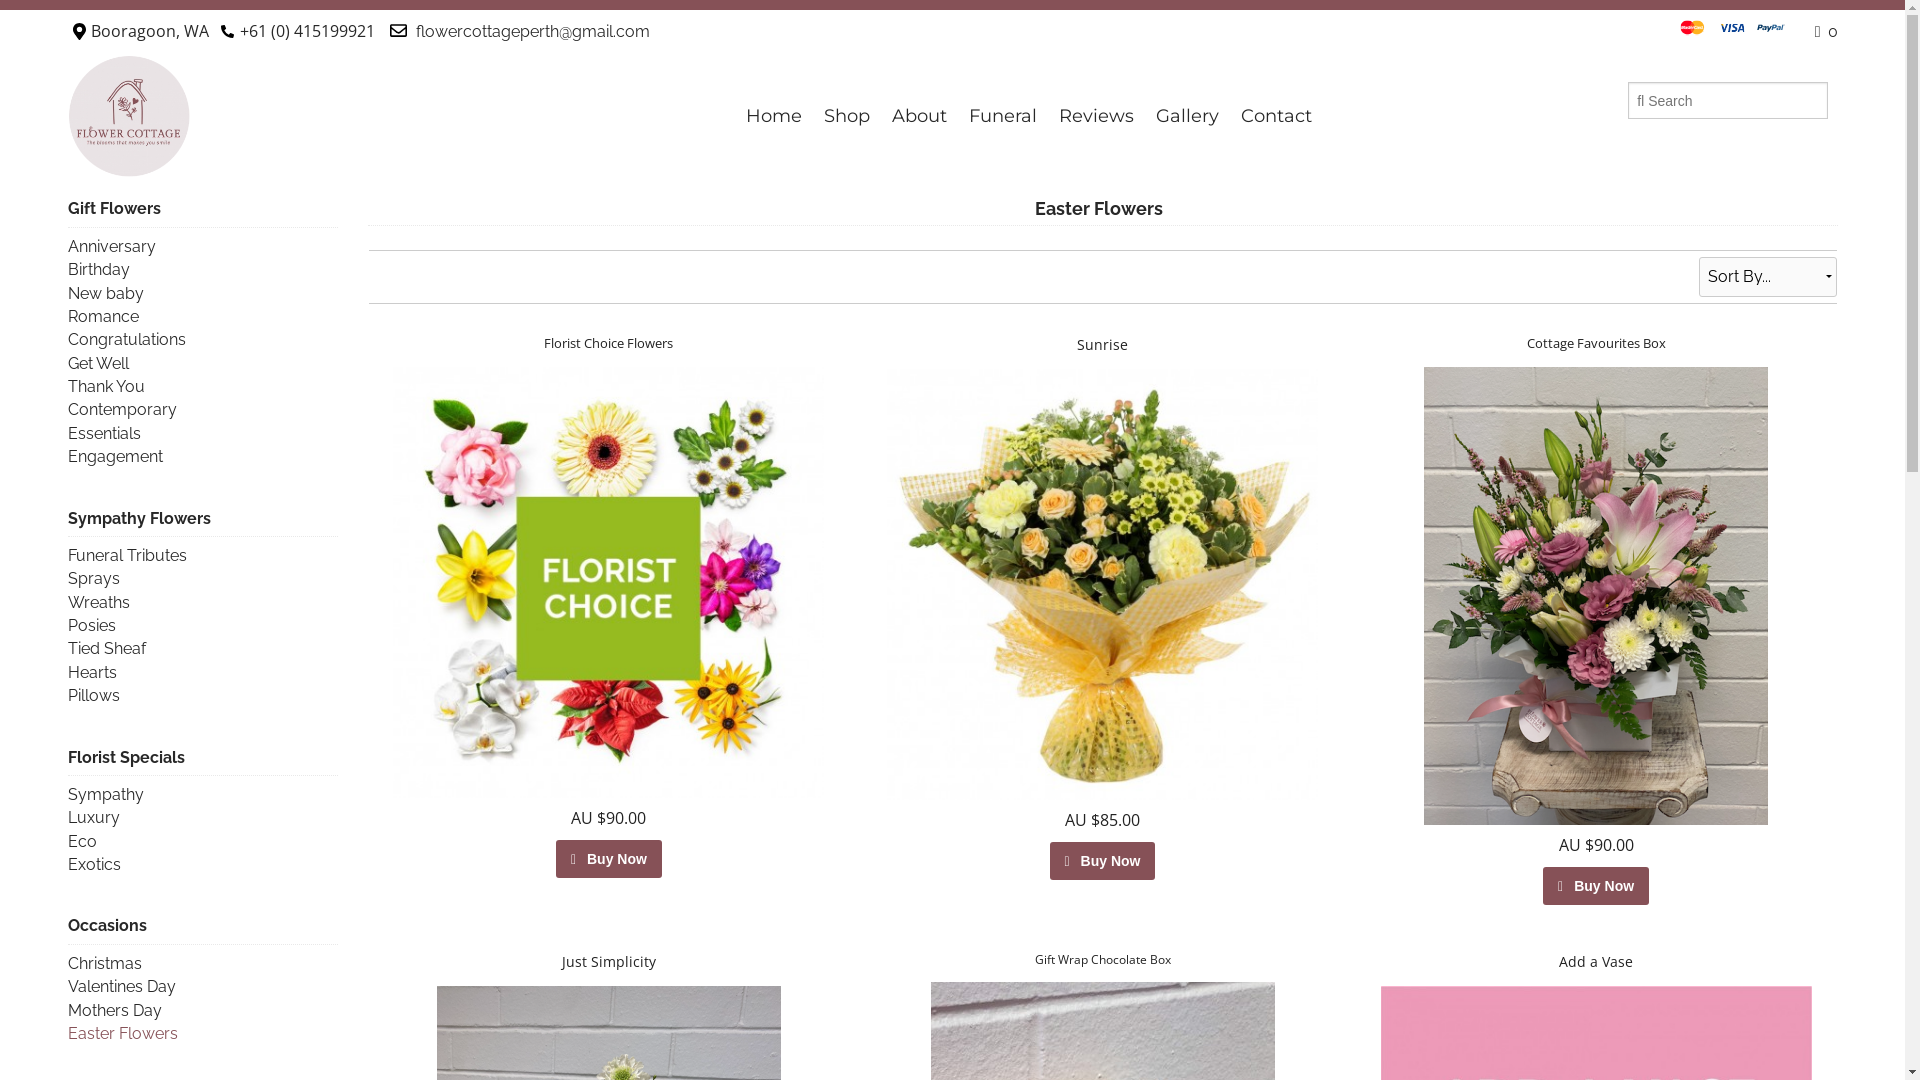 The height and width of the screenshot is (1080, 1920). Describe the element at coordinates (106, 794) in the screenshot. I see `Sympathy` at that location.